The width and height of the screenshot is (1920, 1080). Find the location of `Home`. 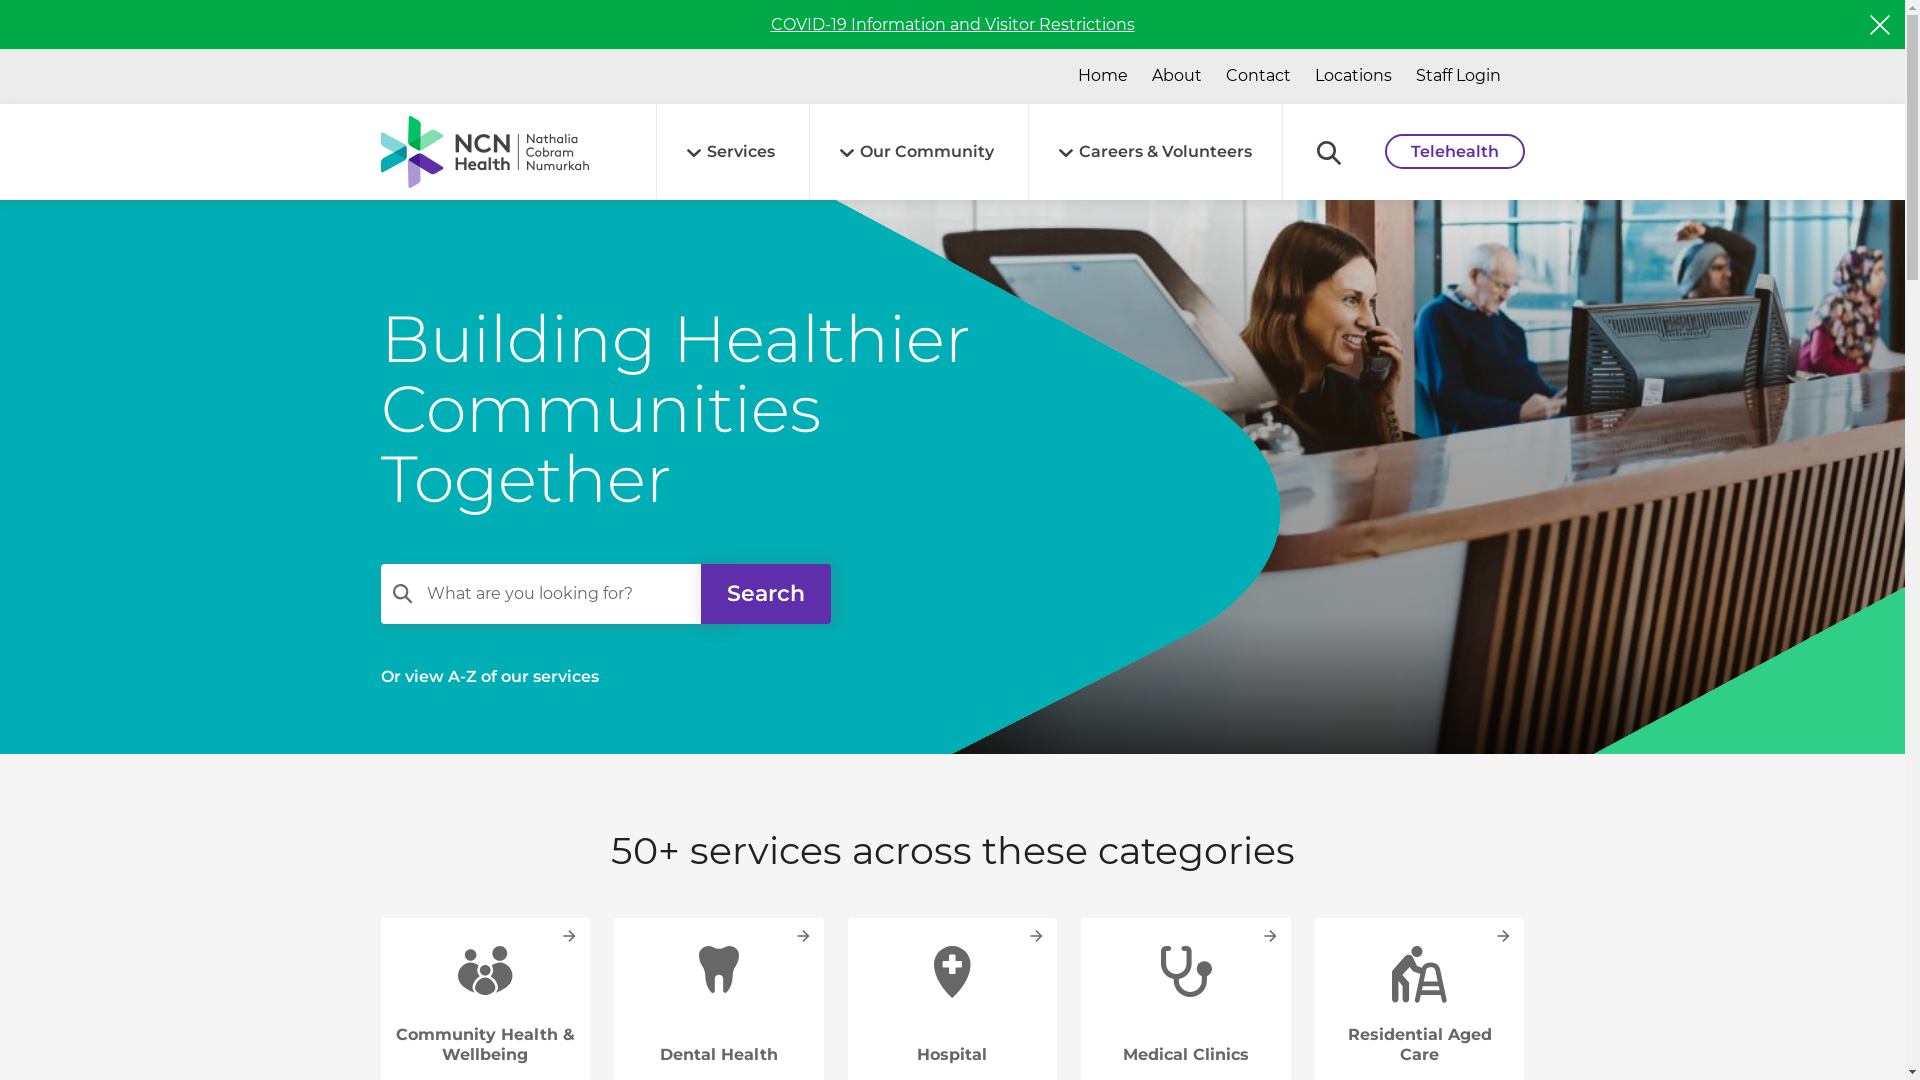

Home is located at coordinates (1103, 76).